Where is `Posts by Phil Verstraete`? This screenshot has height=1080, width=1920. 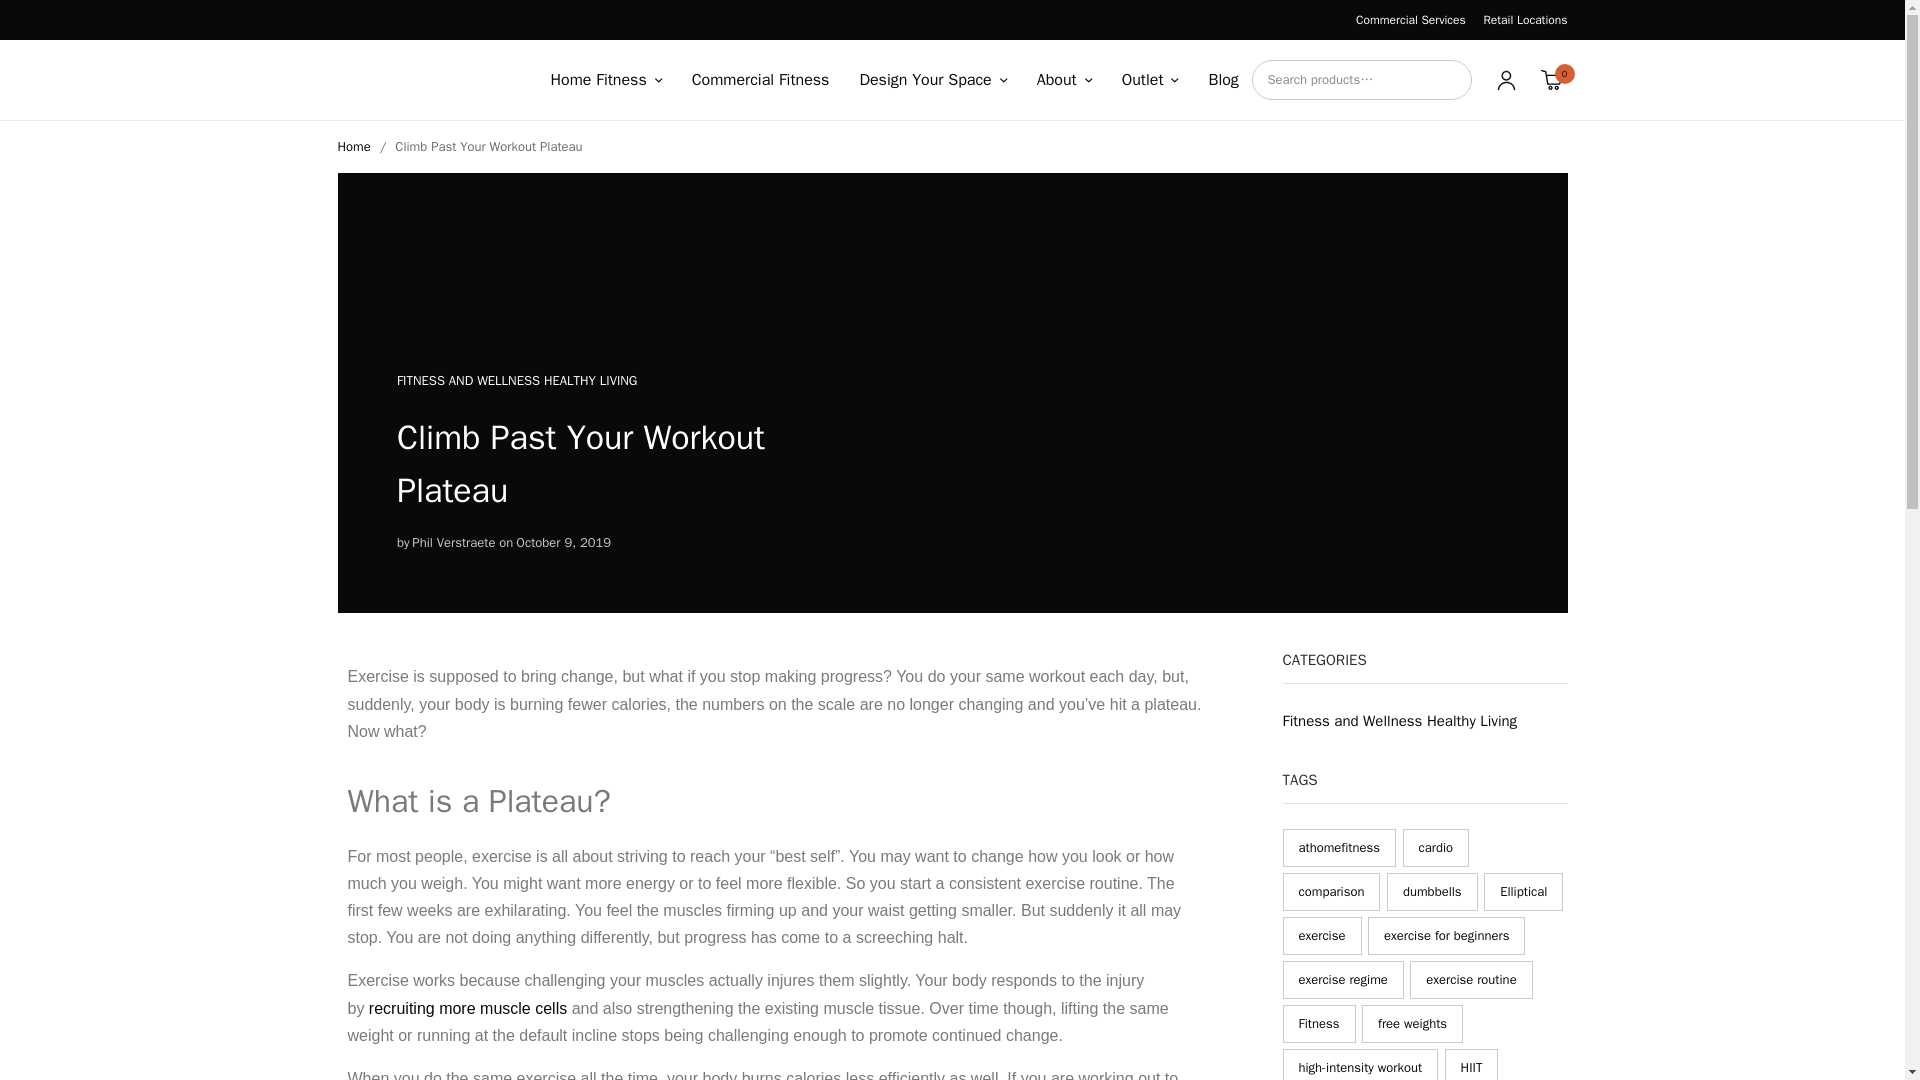
Posts by Phil Verstraete is located at coordinates (454, 544).